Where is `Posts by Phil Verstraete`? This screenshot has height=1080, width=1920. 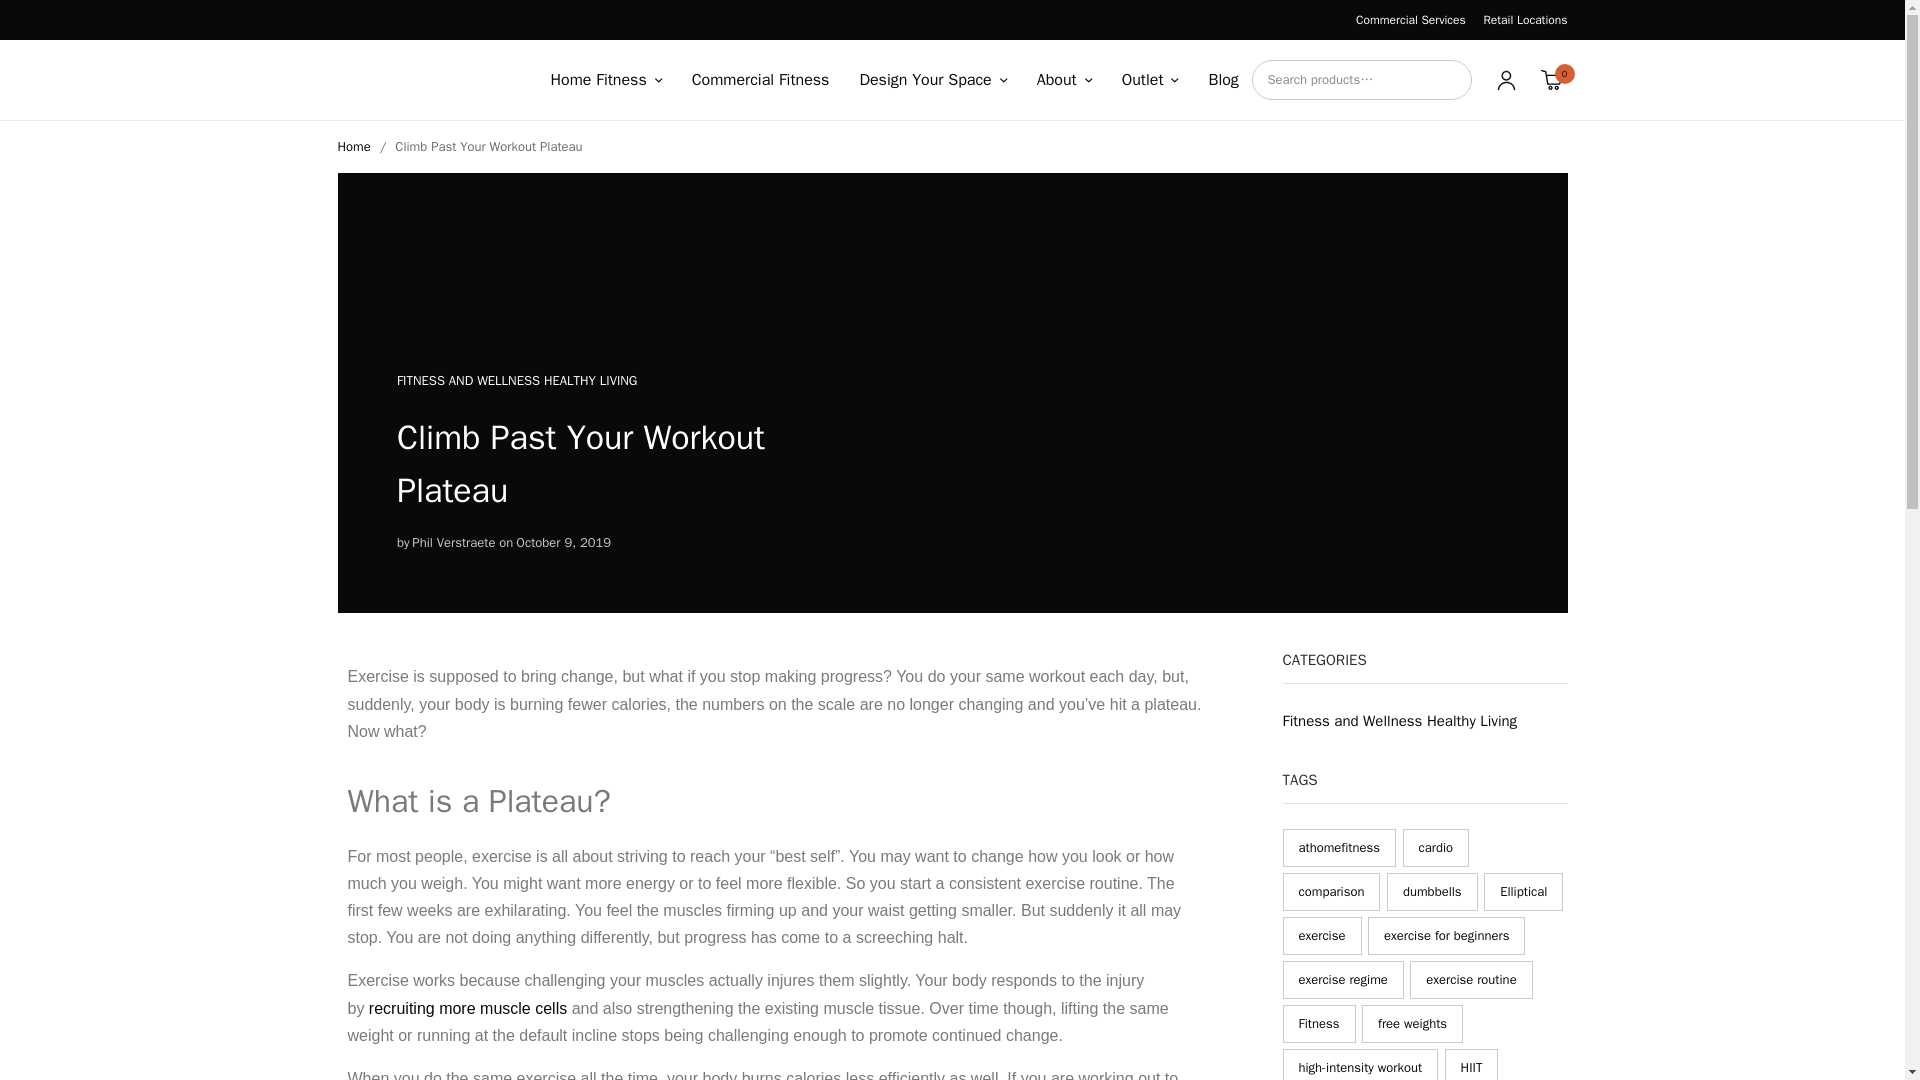
Posts by Phil Verstraete is located at coordinates (454, 544).